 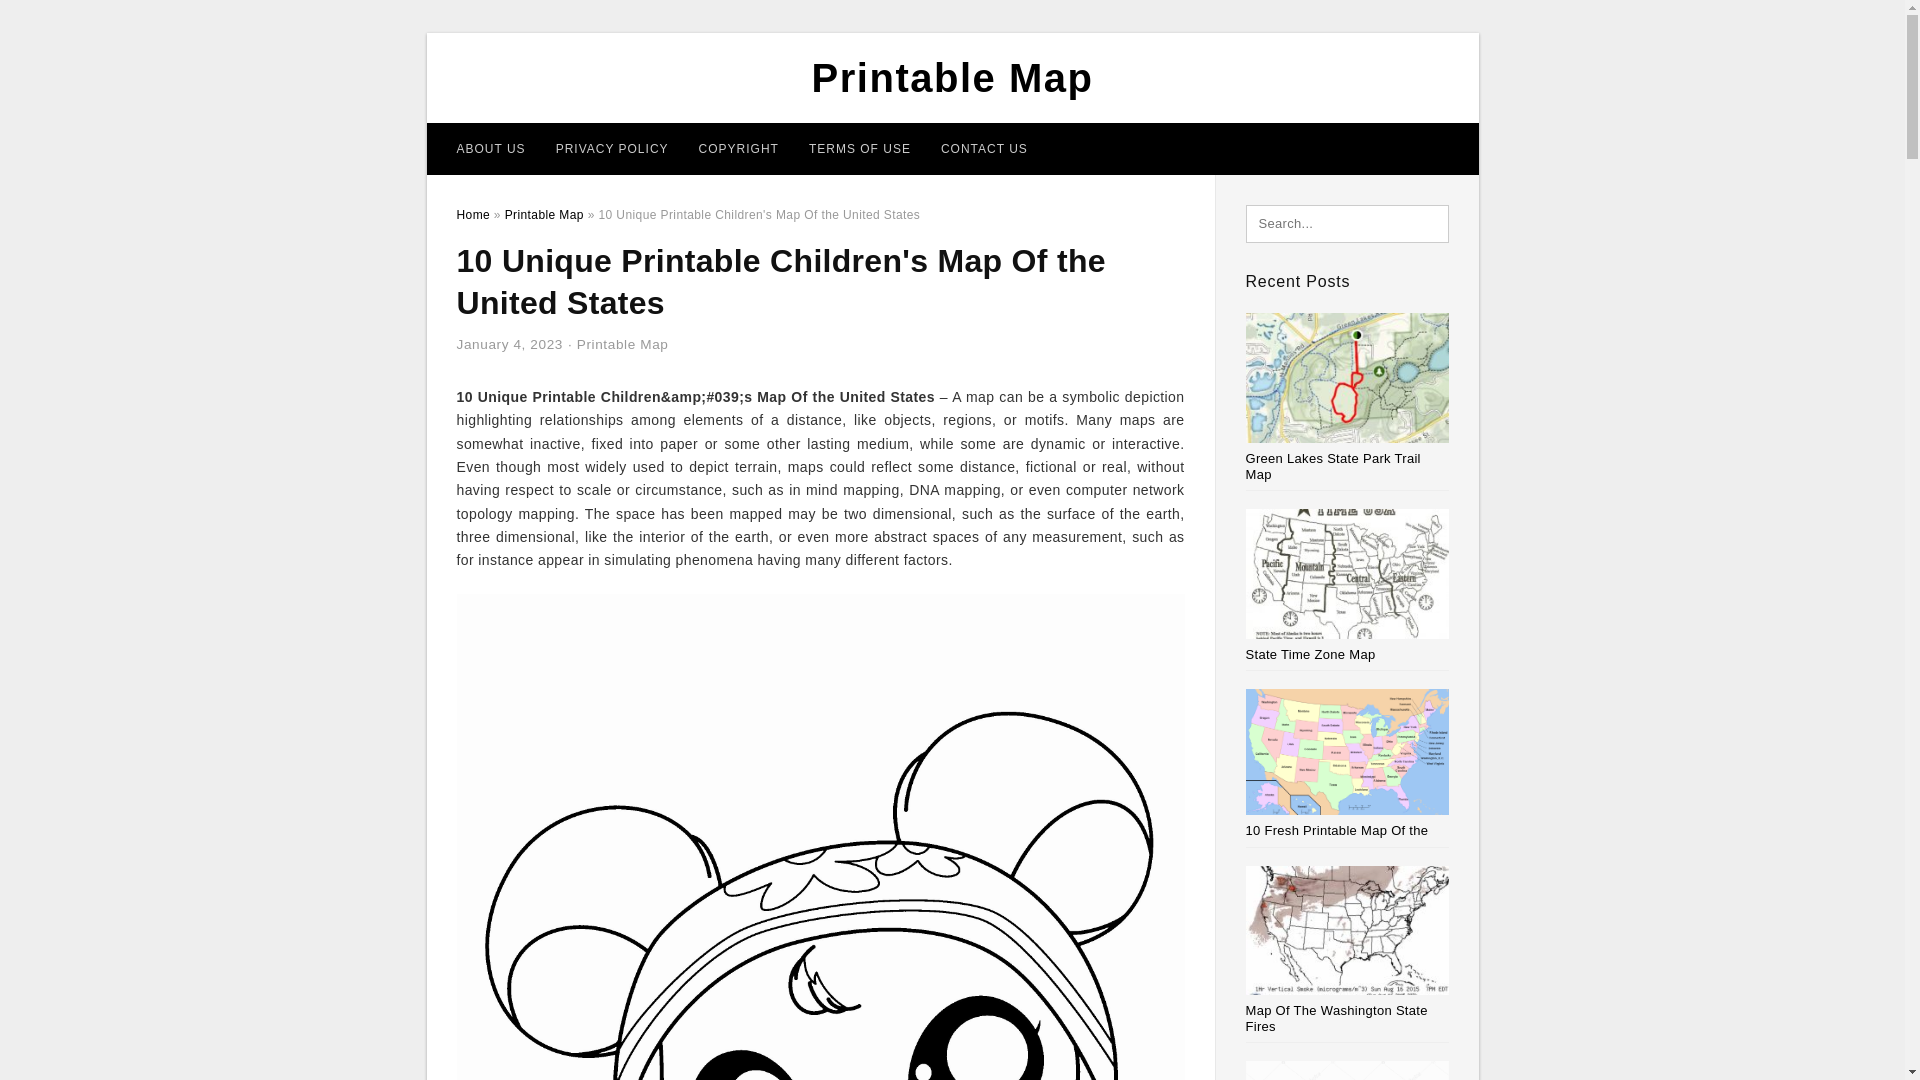 I want to click on TERMS OF USE, so click(x=860, y=148).